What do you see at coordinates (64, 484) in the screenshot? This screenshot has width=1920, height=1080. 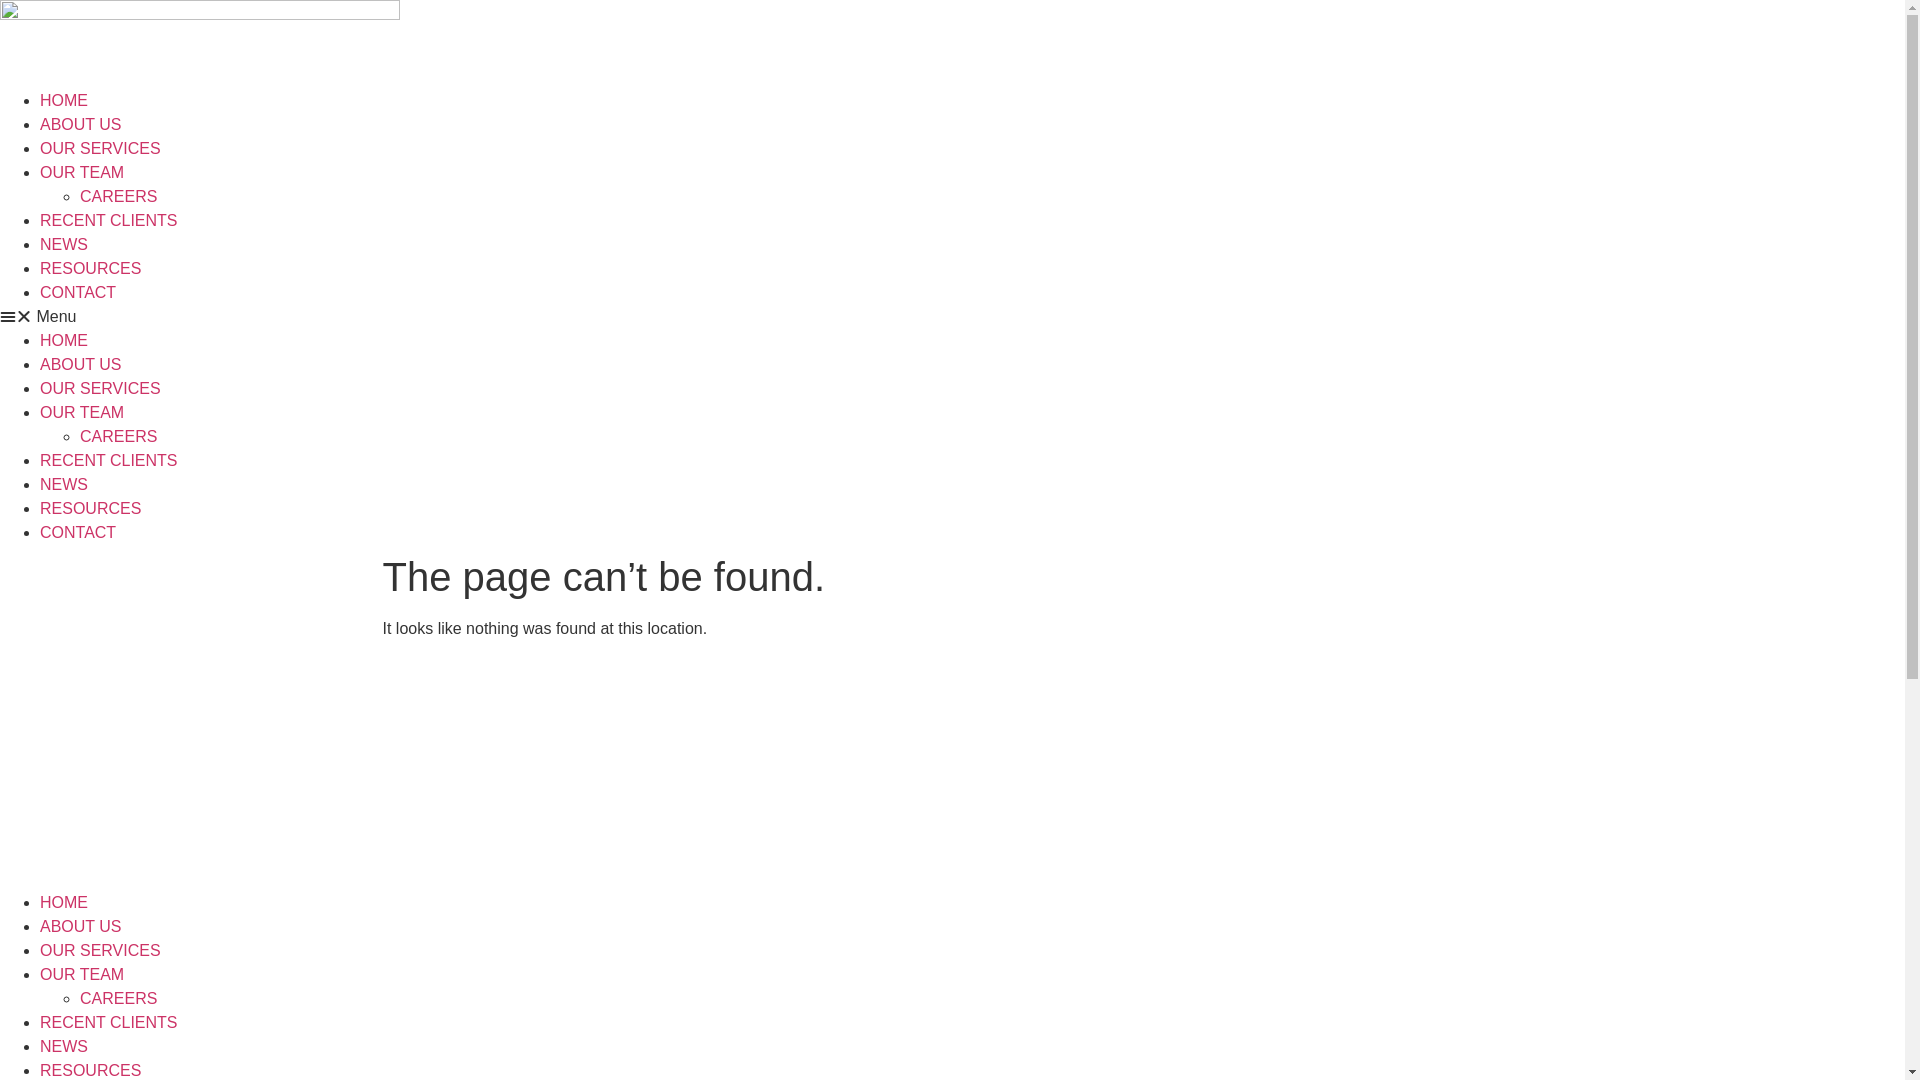 I see `NEWS` at bounding box center [64, 484].